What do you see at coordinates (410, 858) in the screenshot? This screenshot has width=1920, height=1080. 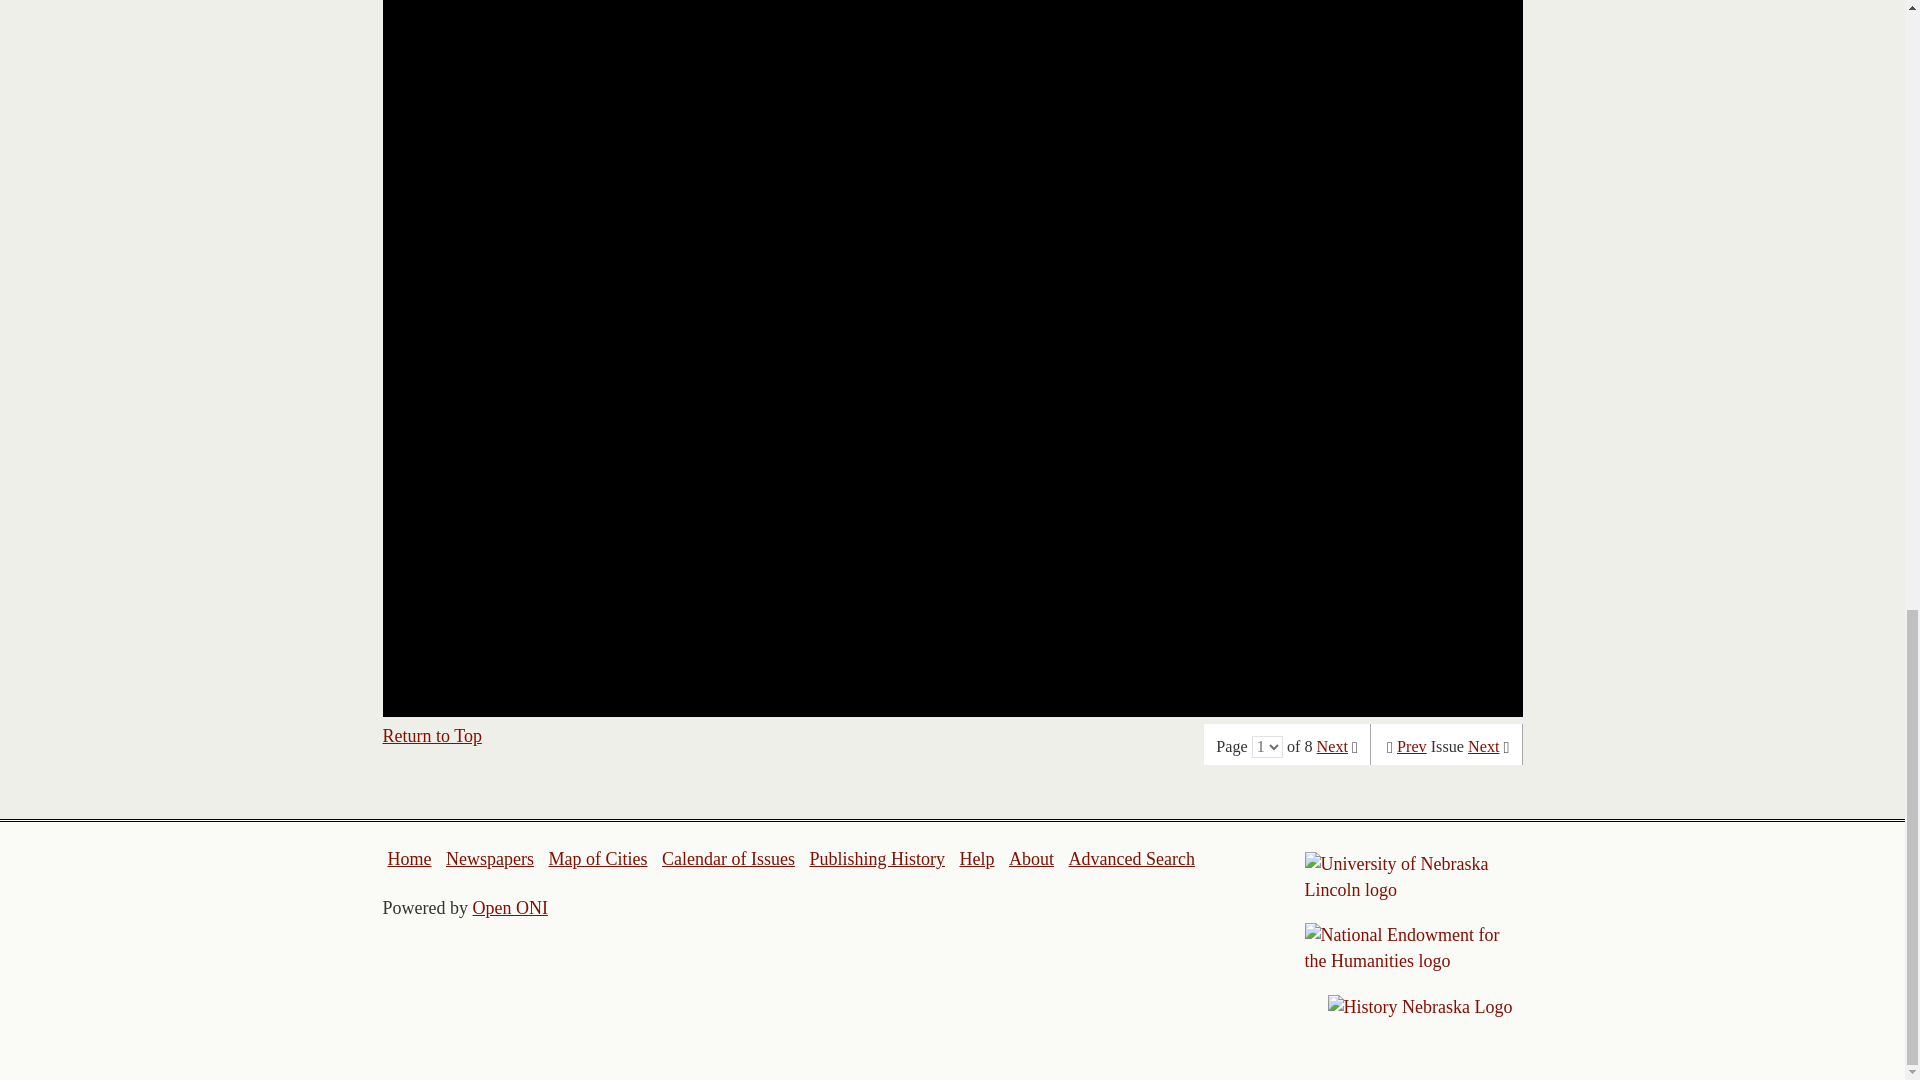 I see `Home` at bounding box center [410, 858].